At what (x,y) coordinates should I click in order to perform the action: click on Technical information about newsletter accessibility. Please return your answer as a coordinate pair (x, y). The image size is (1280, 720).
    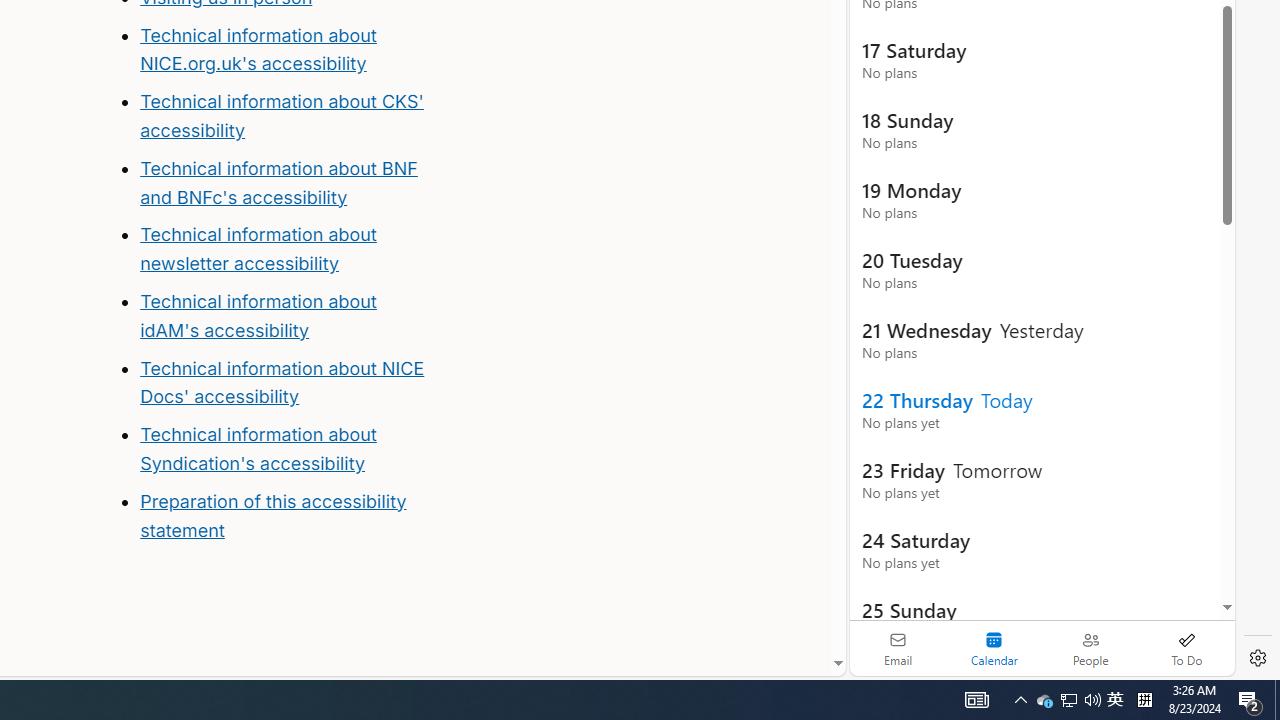
    Looking at the image, I should click on (258, 249).